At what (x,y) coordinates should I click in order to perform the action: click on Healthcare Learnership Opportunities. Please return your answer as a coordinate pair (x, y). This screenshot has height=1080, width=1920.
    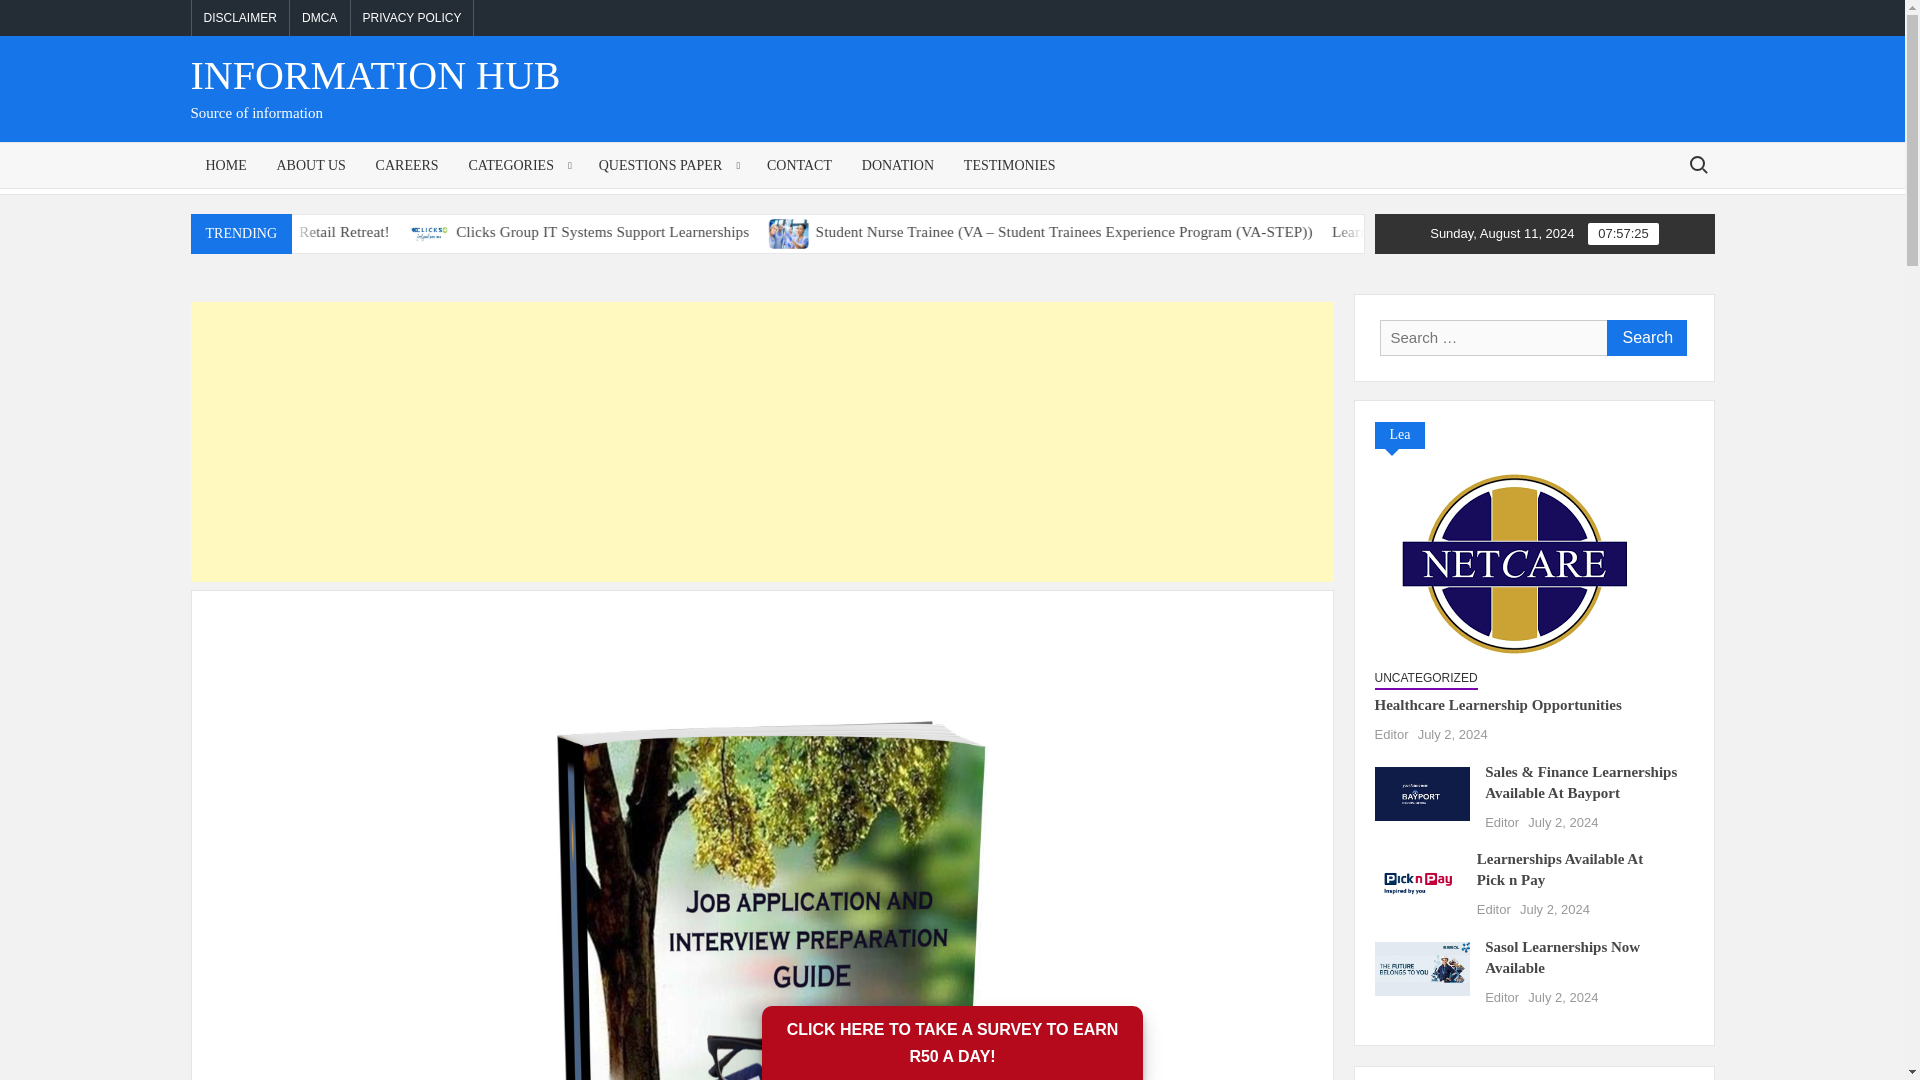
    Looking at the image, I should click on (207, 231).